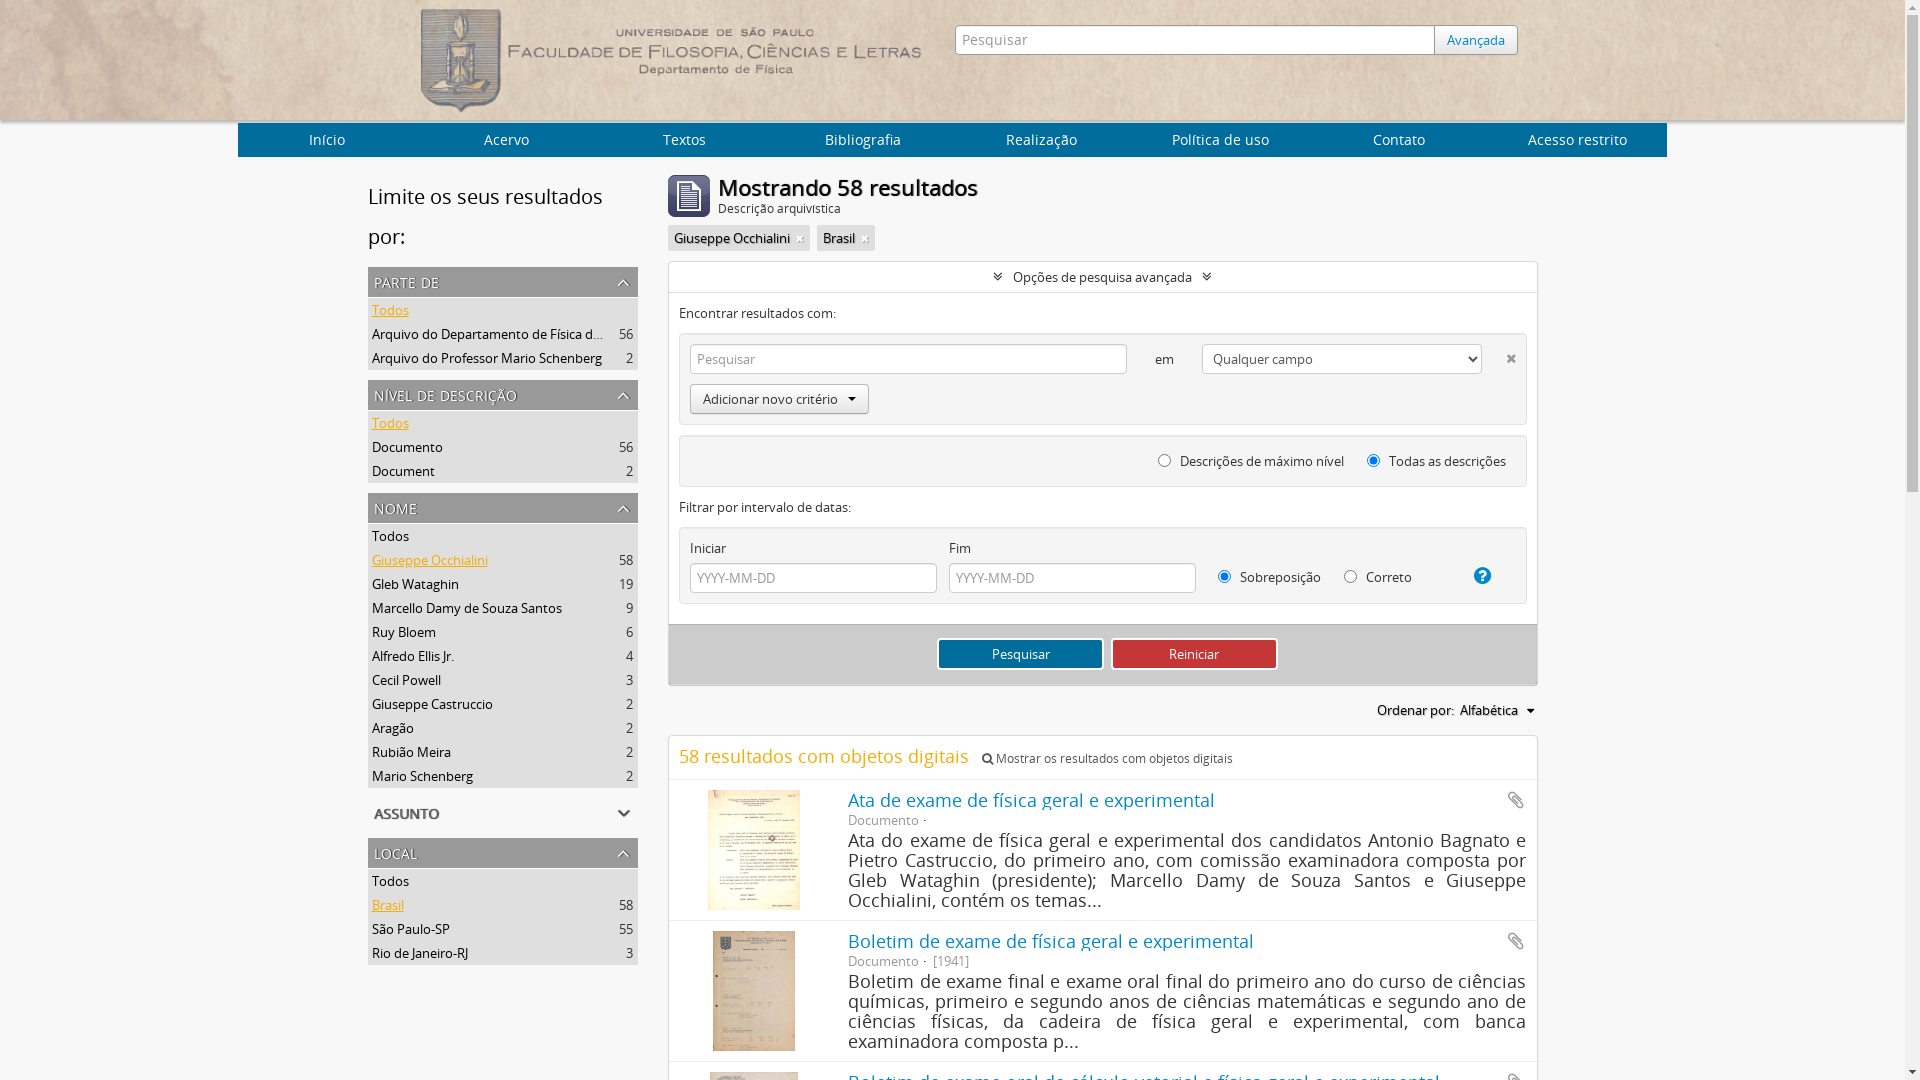 The width and height of the screenshot is (1920, 1080). I want to click on assunto, so click(503, 813).